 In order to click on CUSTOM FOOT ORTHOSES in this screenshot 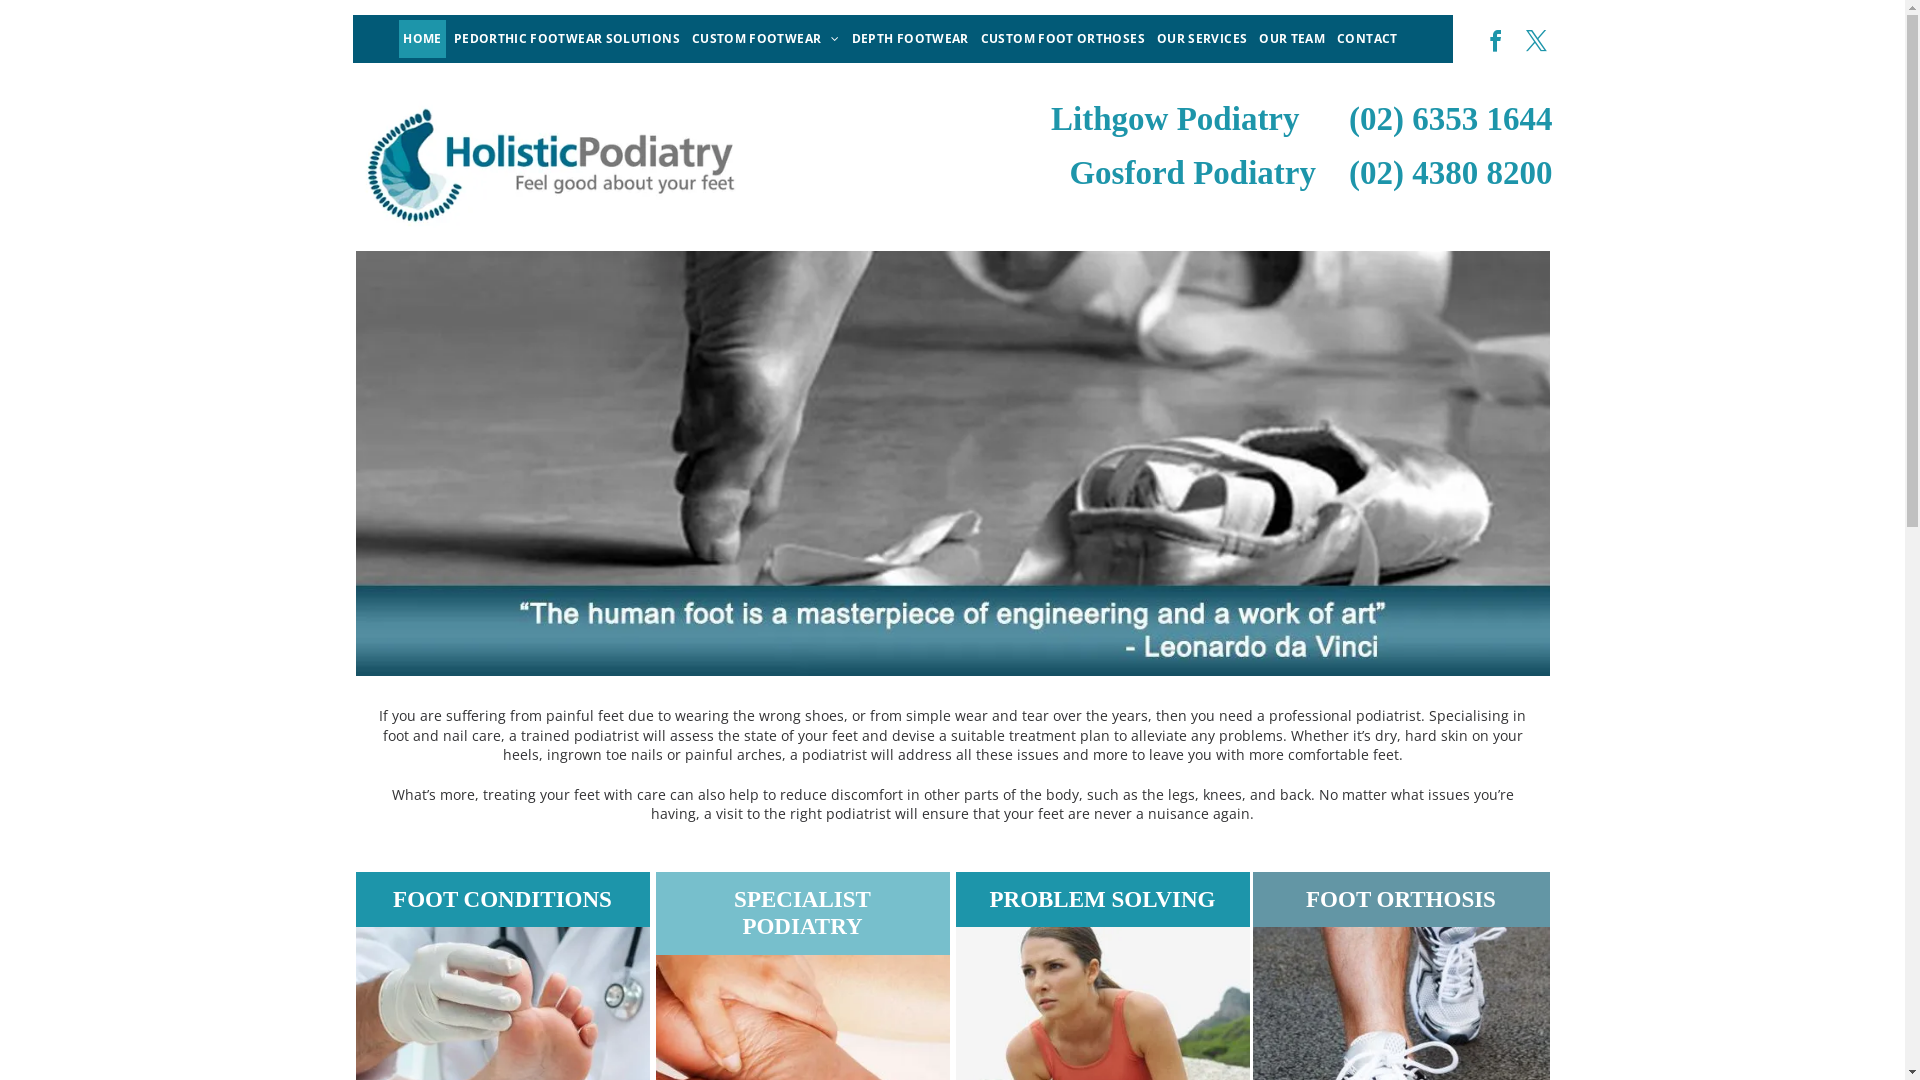, I will do `click(1063, 39)`.